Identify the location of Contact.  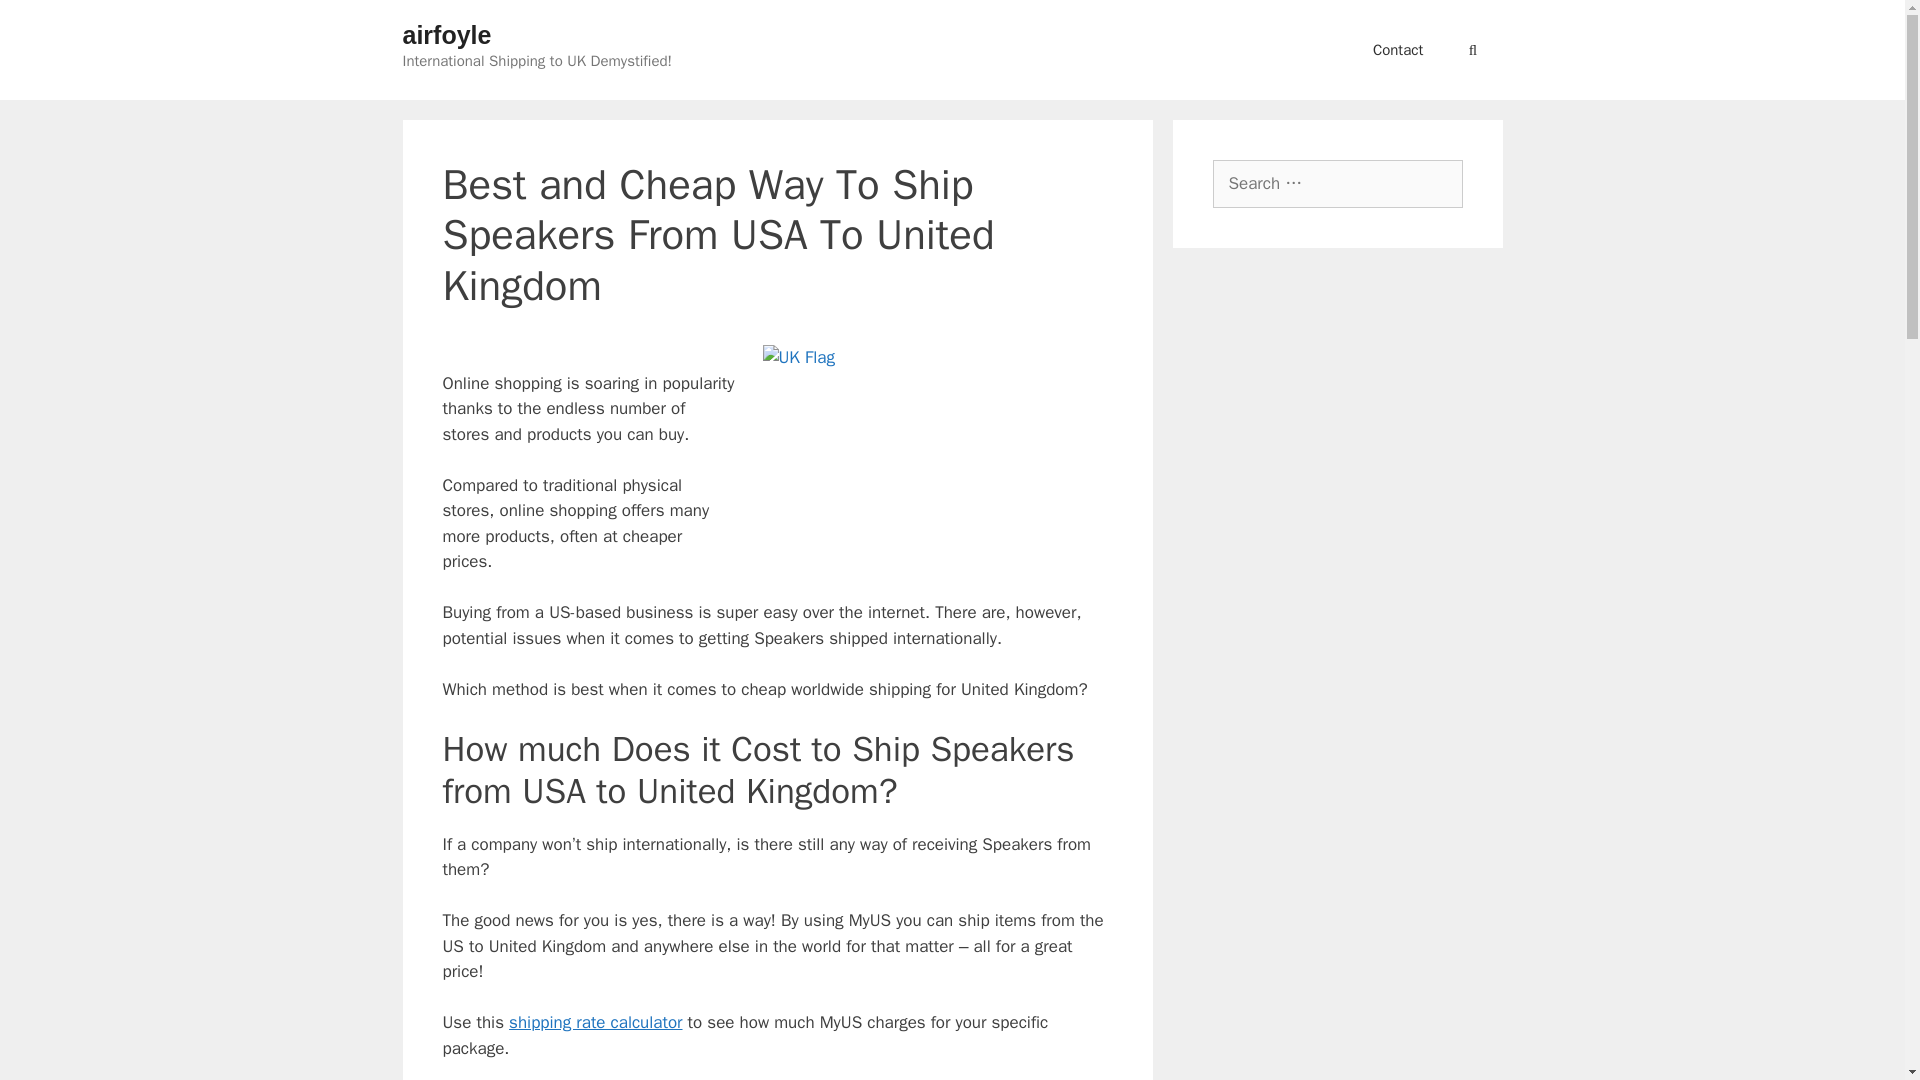
(1398, 50).